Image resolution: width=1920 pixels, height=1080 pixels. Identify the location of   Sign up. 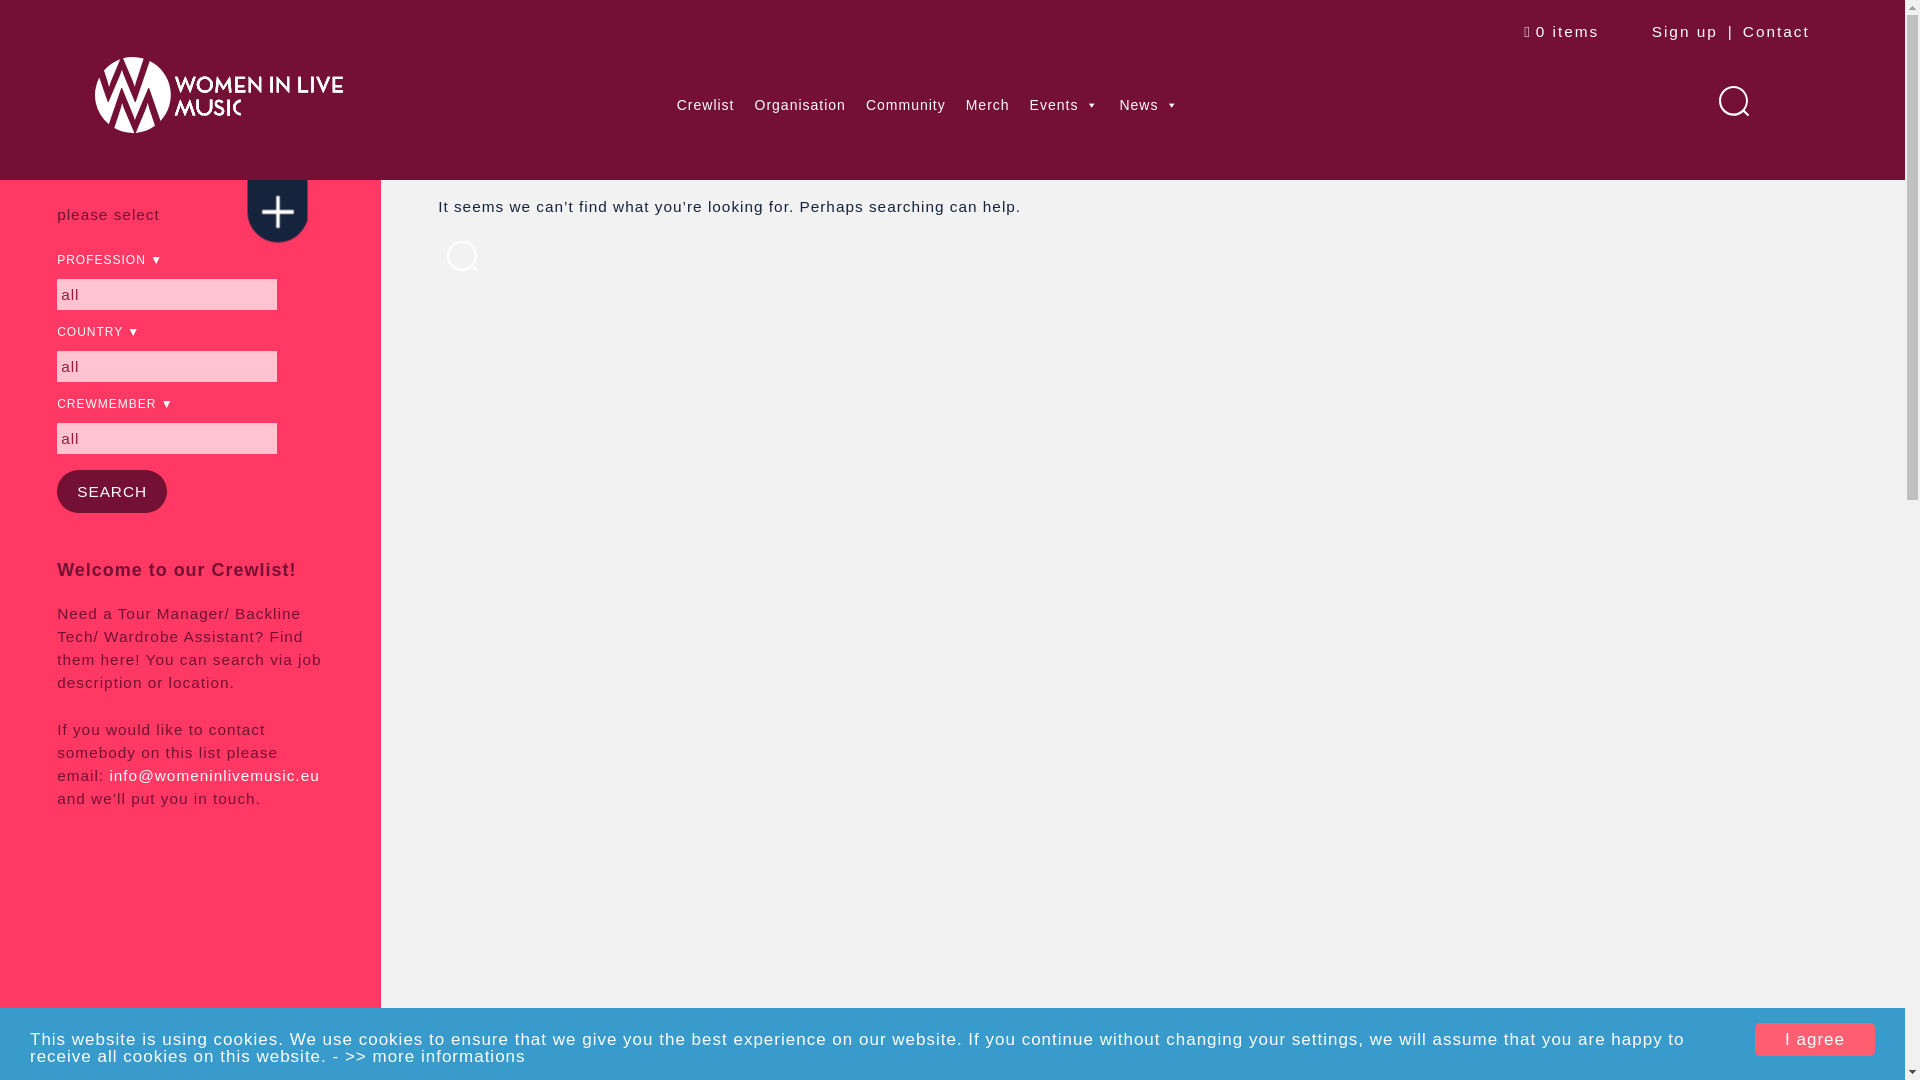
(1678, 28).